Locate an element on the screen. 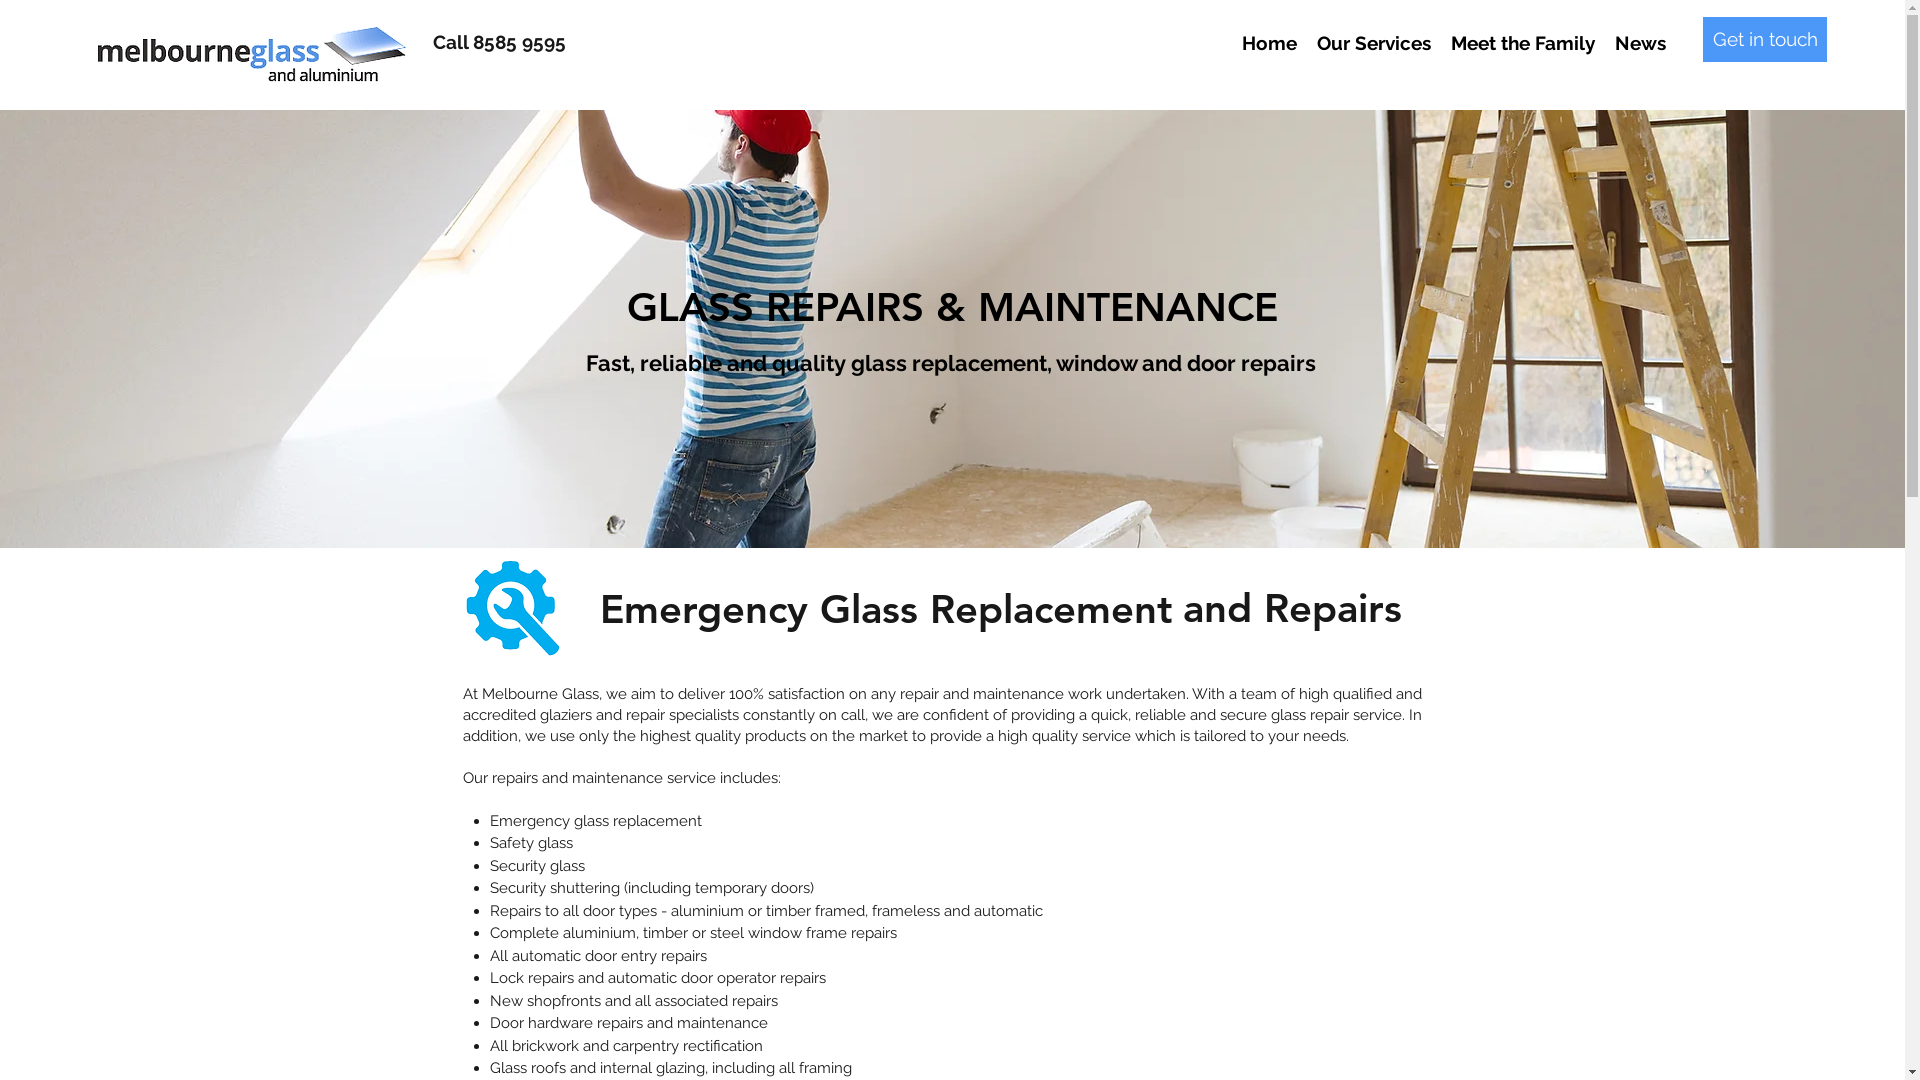  News is located at coordinates (1640, 43).